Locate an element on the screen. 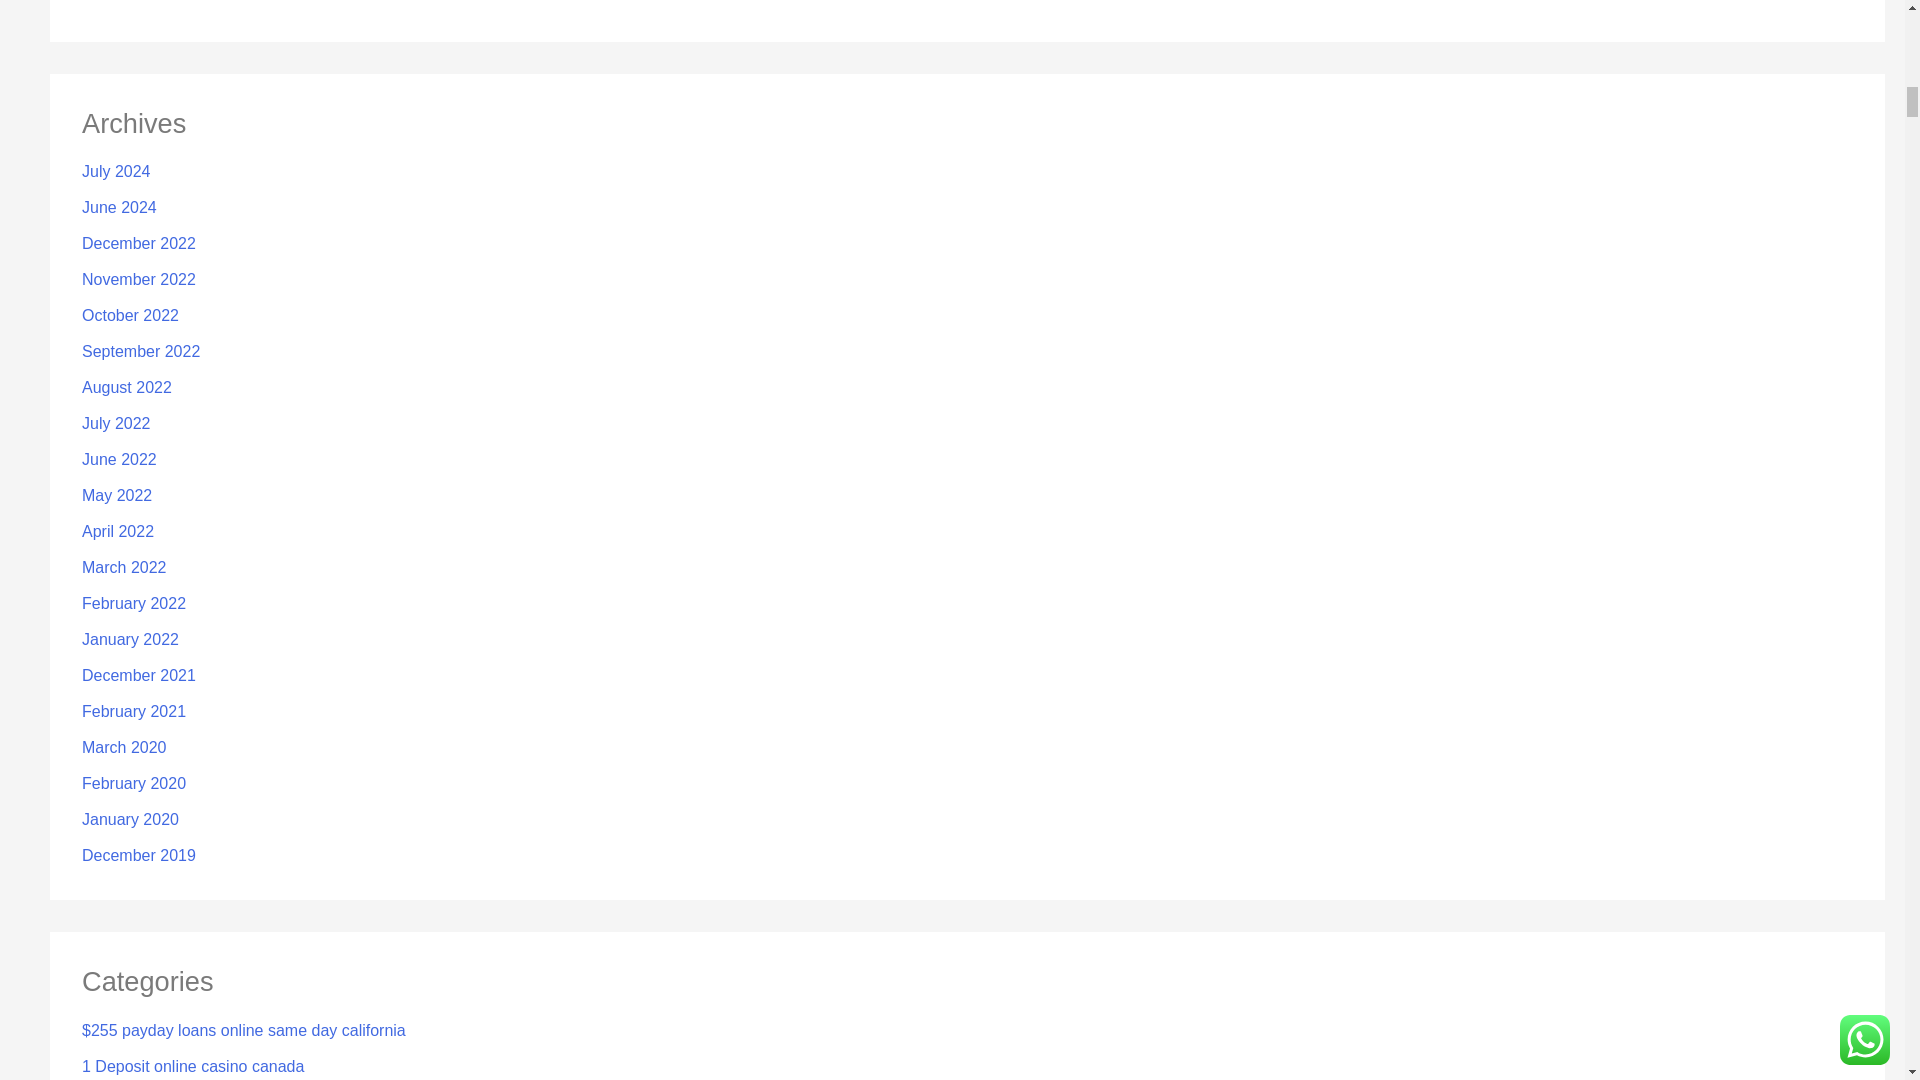 This screenshot has width=1920, height=1080. June 2024 is located at coordinates (120, 207).